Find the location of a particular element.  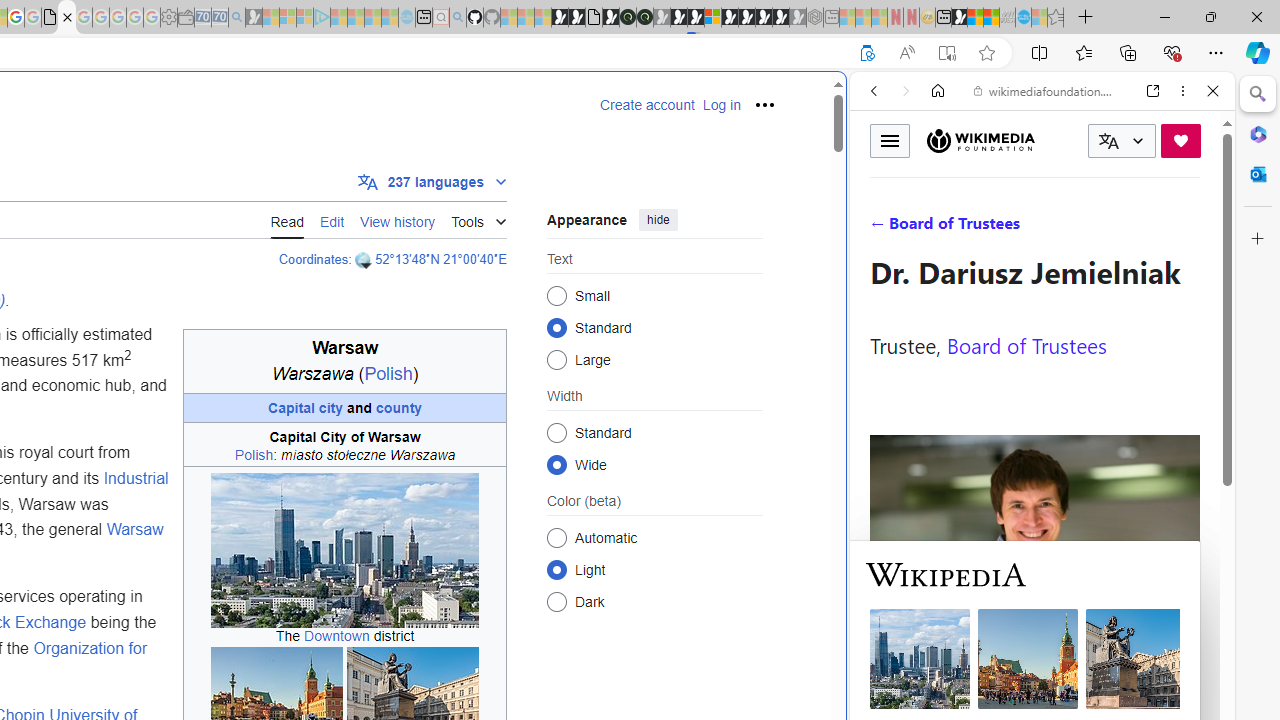

Support Wikipedia? is located at coordinates (867, 53).